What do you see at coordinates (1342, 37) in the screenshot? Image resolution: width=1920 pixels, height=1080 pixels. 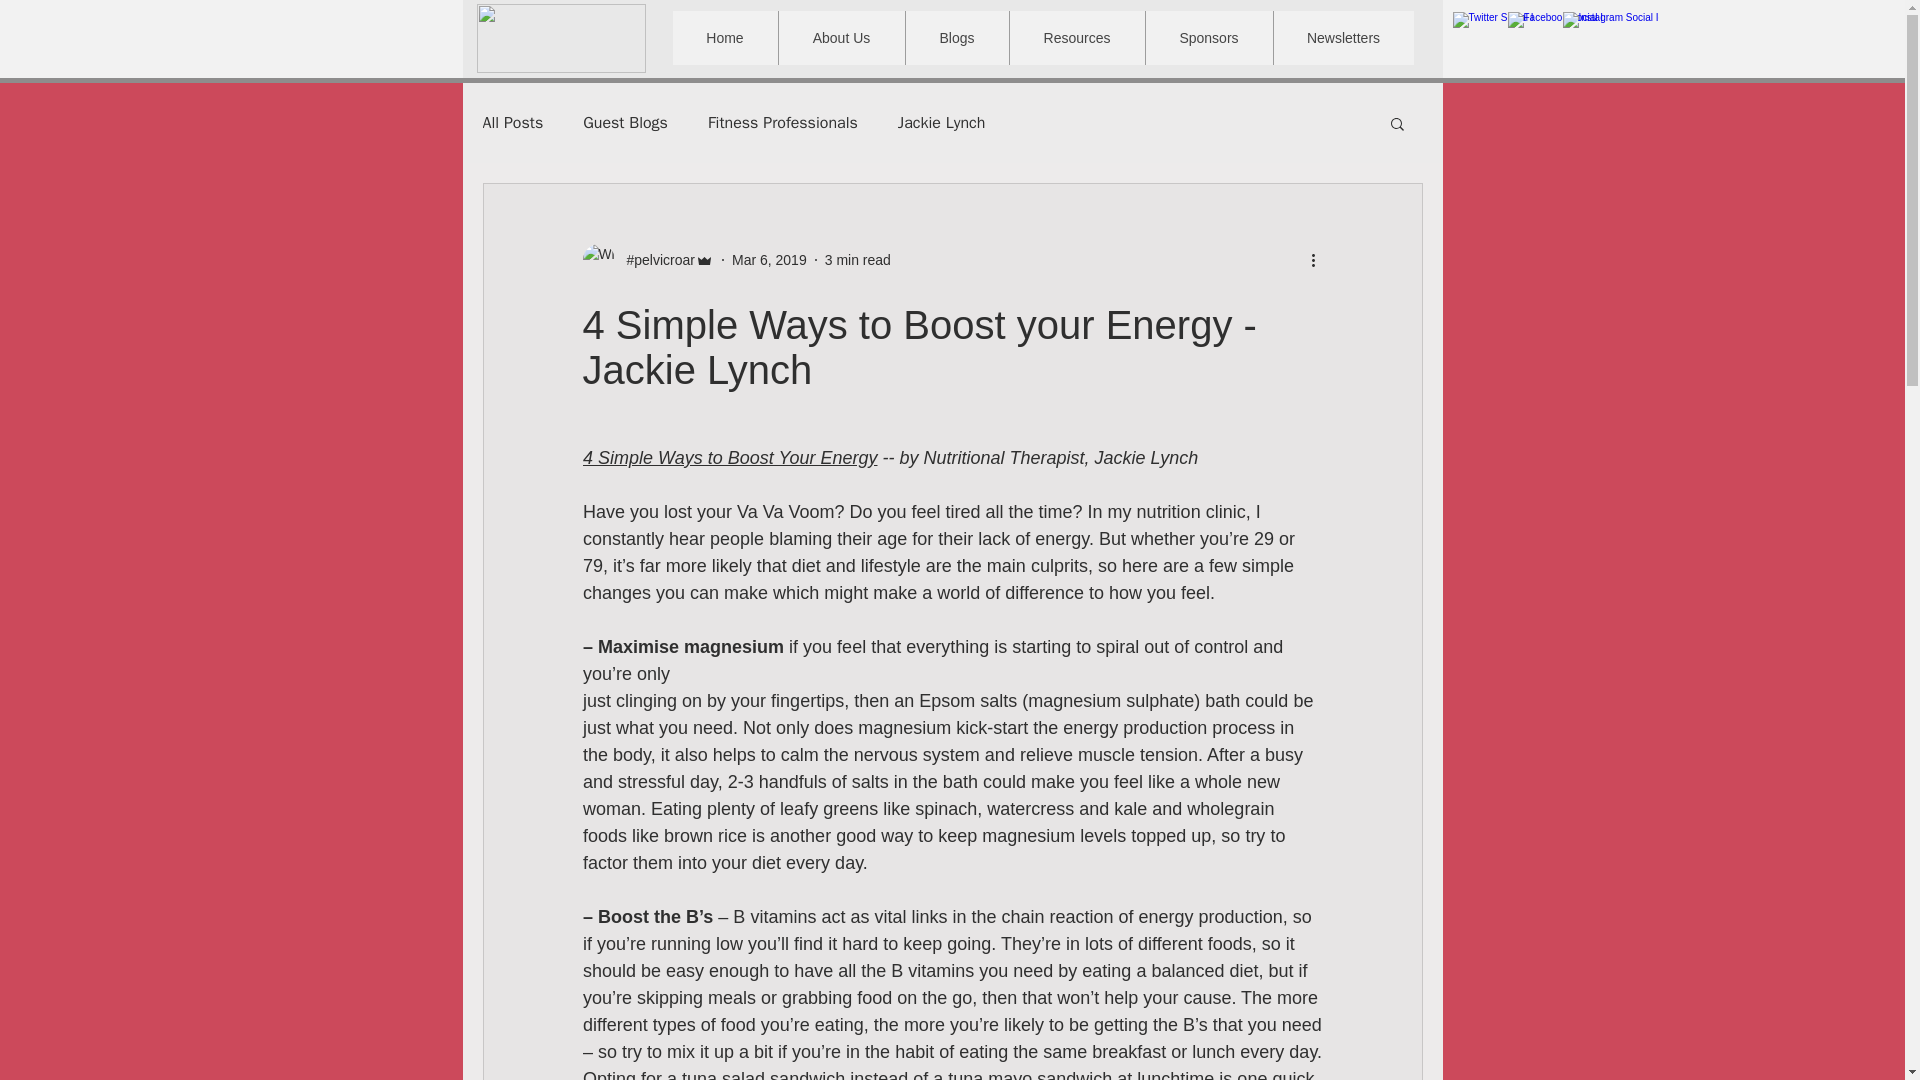 I see `Newsletters` at bounding box center [1342, 37].